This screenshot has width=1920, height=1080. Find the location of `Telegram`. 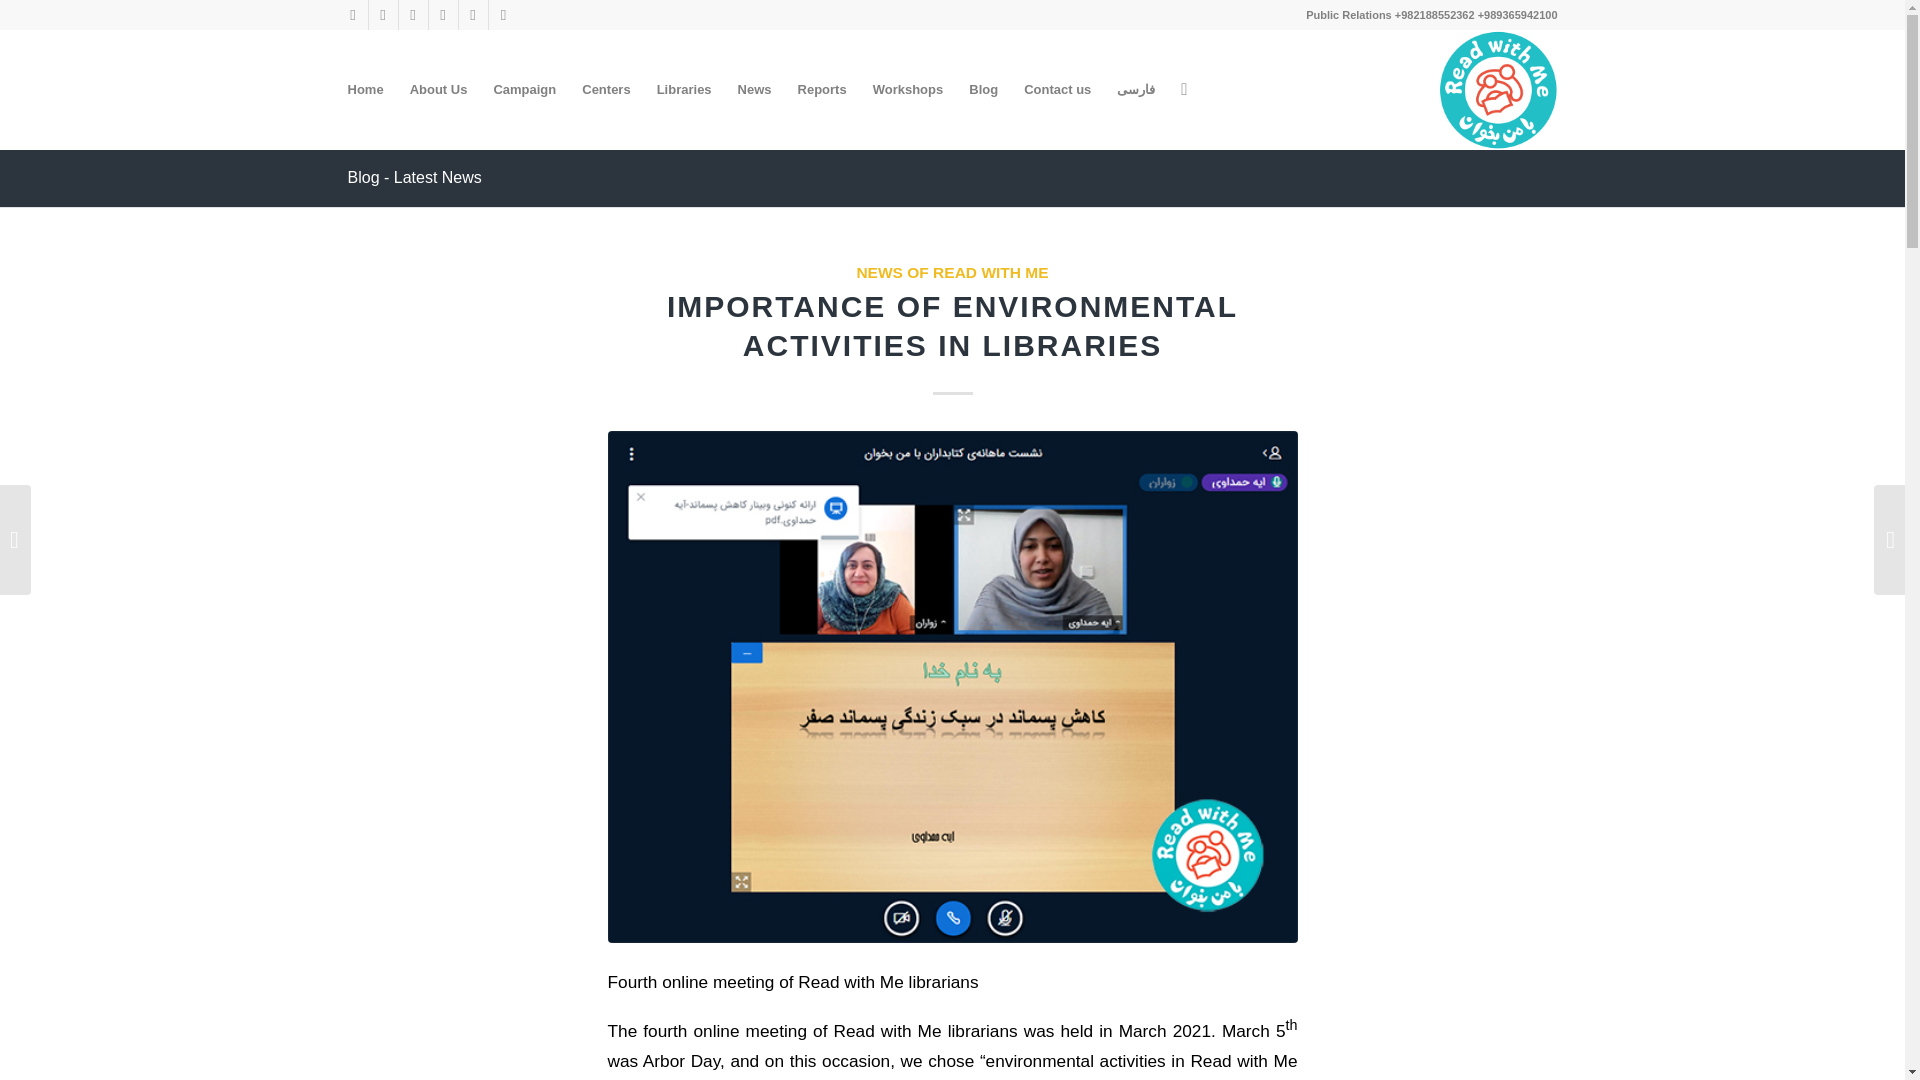

Telegram is located at coordinates (352, 15).